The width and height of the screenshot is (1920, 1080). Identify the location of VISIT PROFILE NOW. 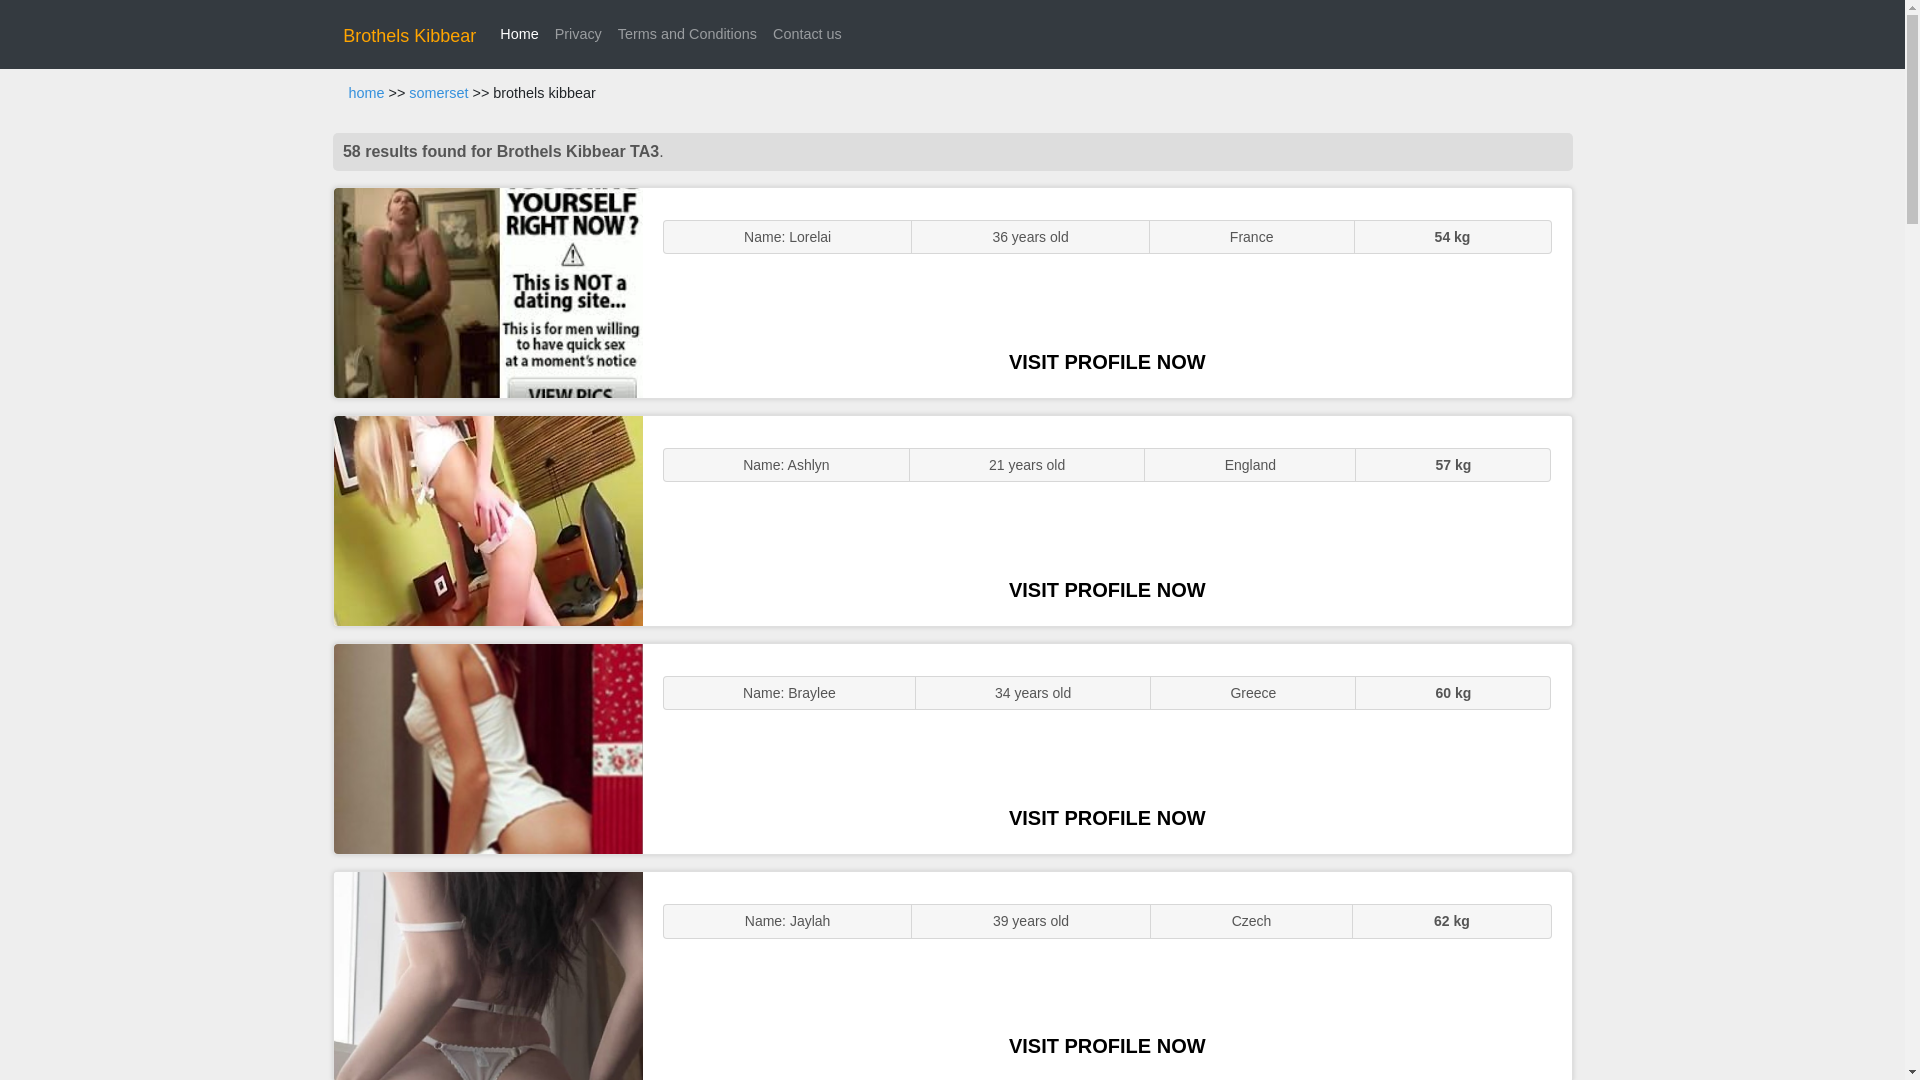
(1107, 818).